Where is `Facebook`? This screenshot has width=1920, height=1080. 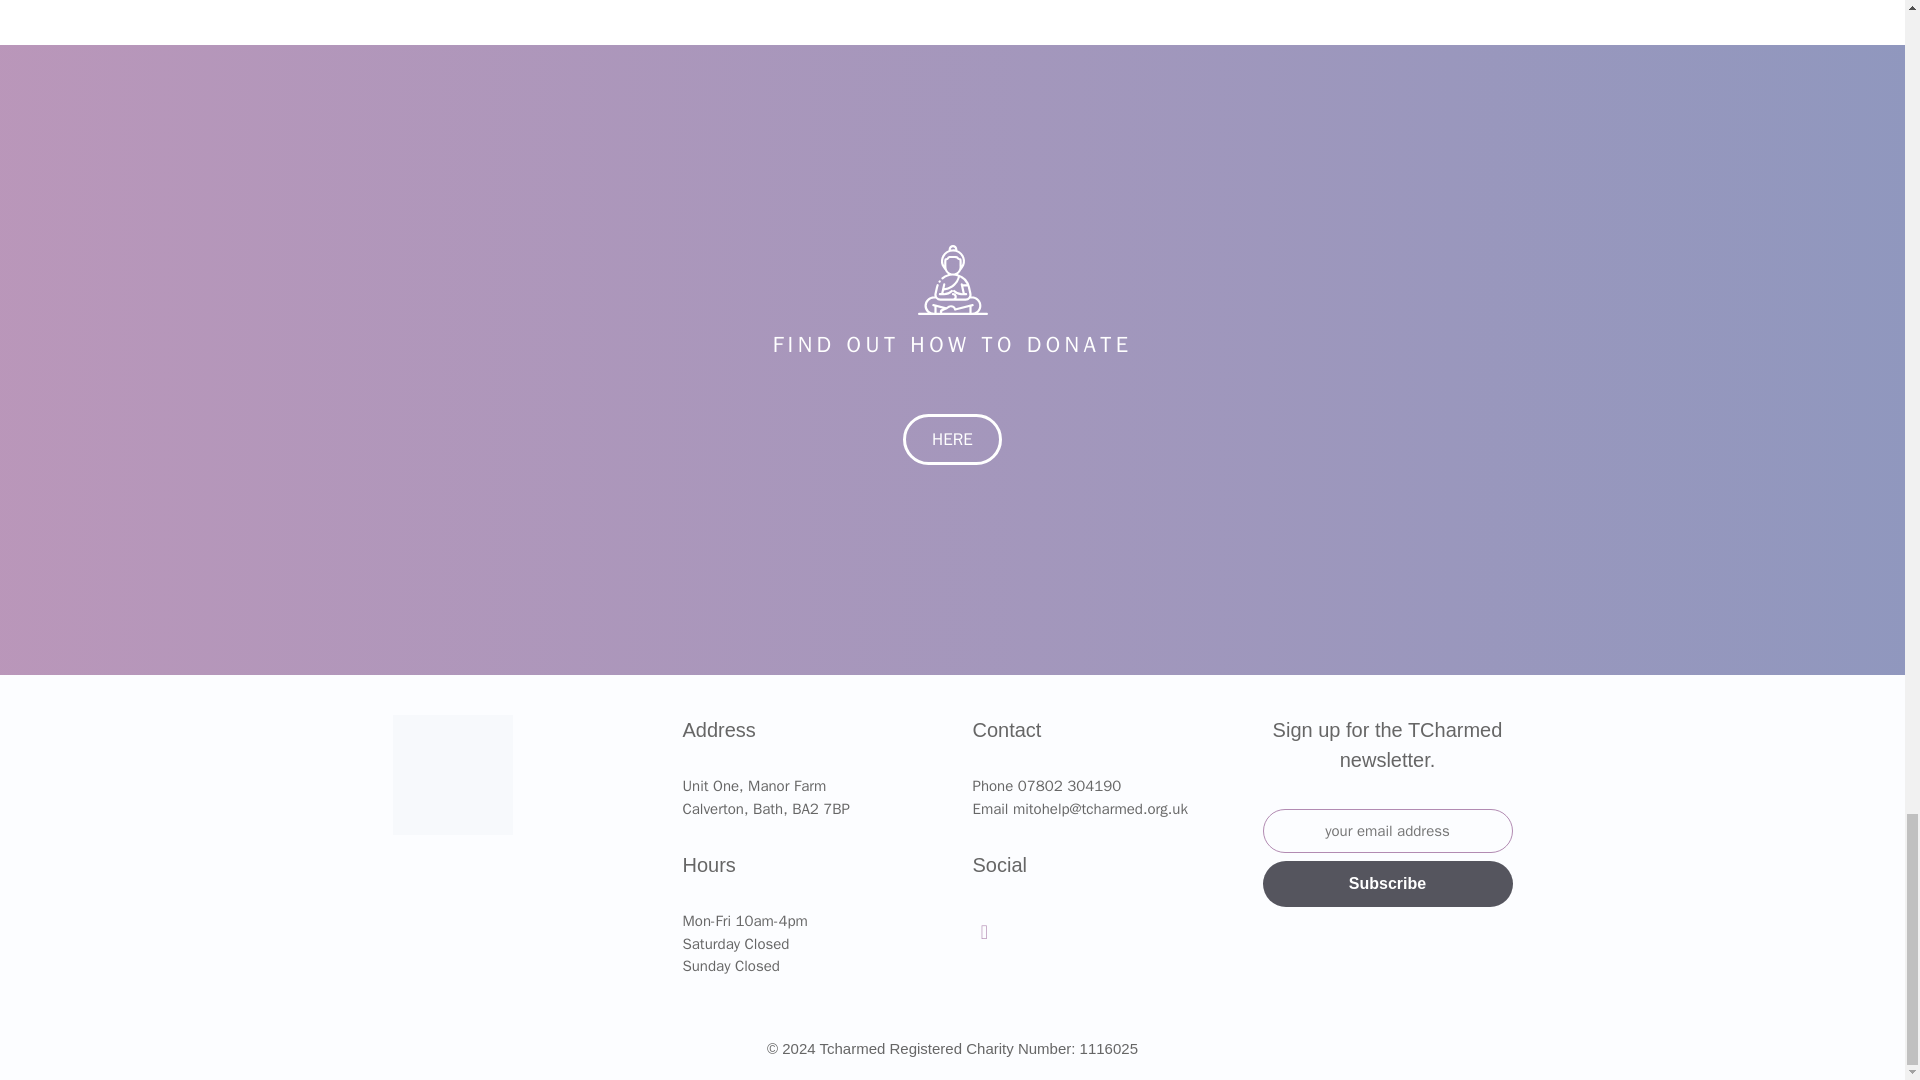 Facebook is located at coordinates (984, 932).